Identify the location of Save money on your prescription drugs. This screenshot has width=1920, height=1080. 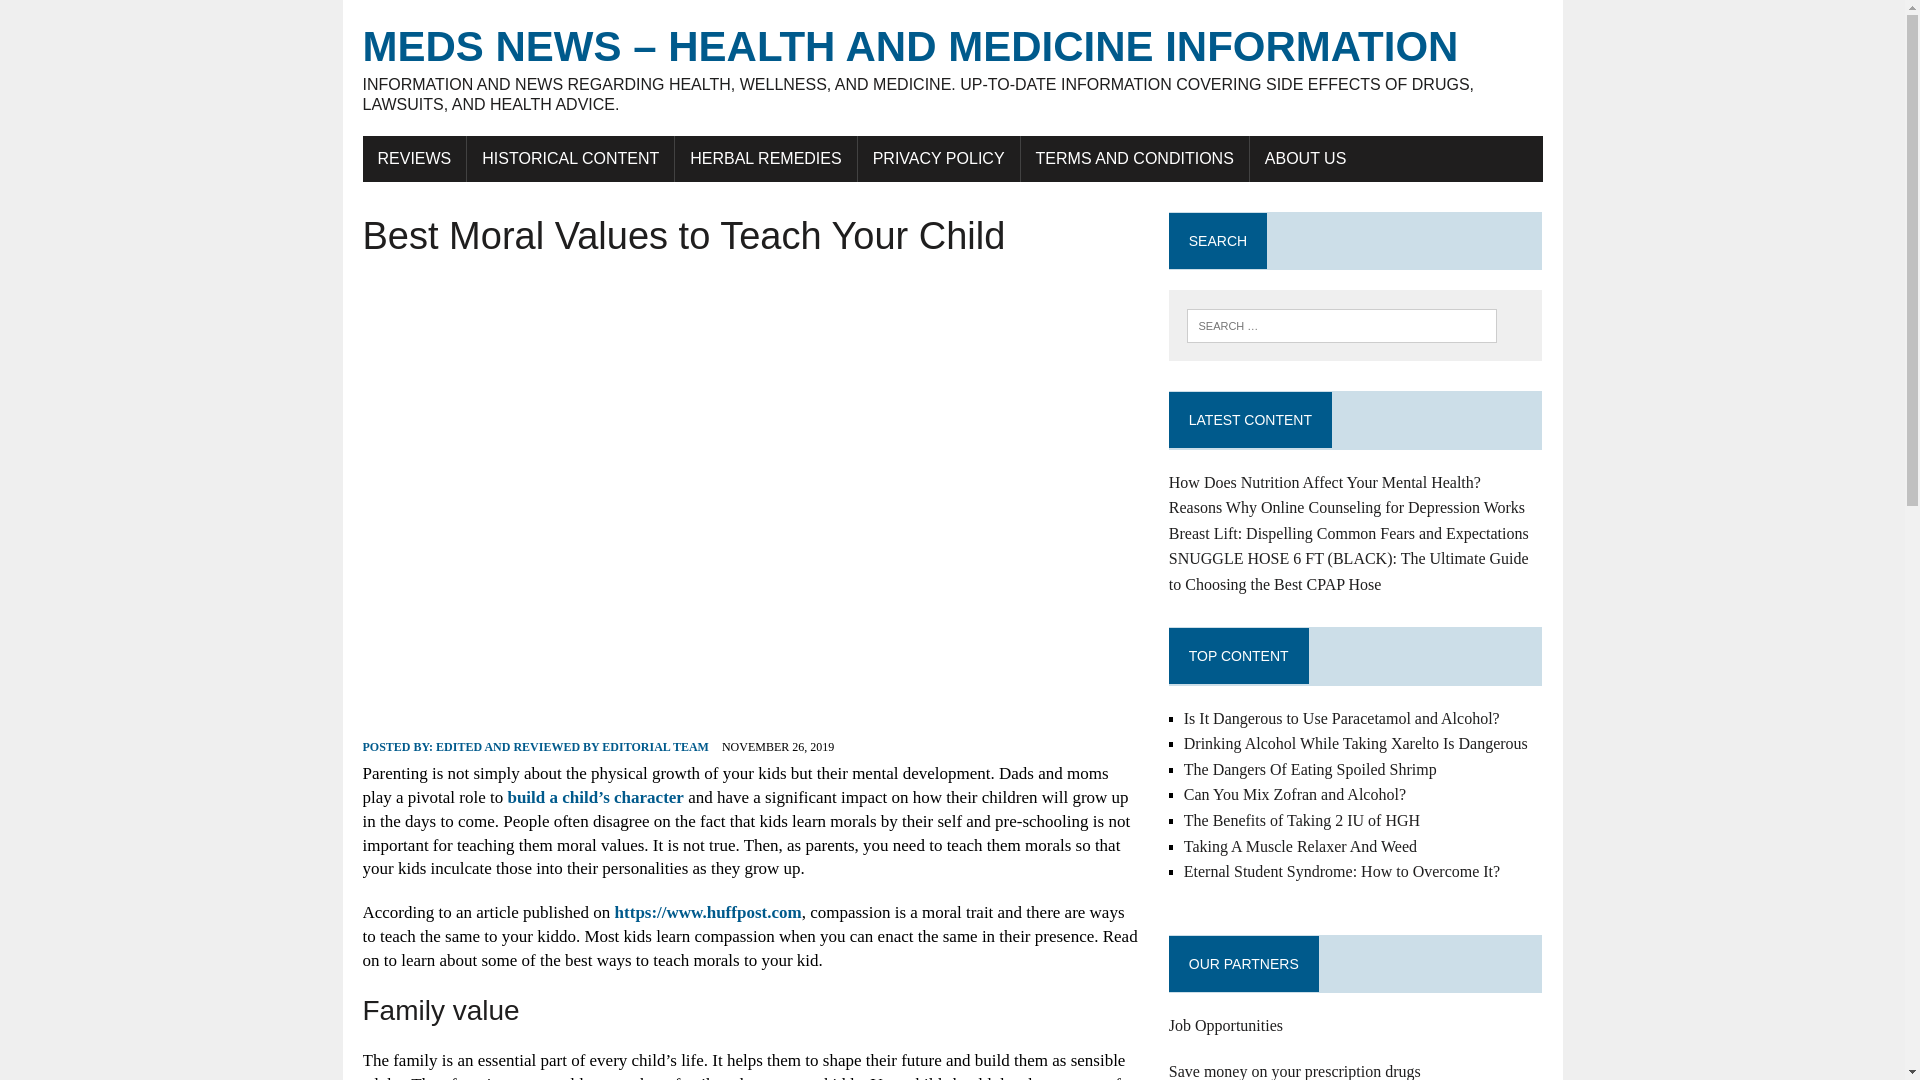
(1294, 1071).